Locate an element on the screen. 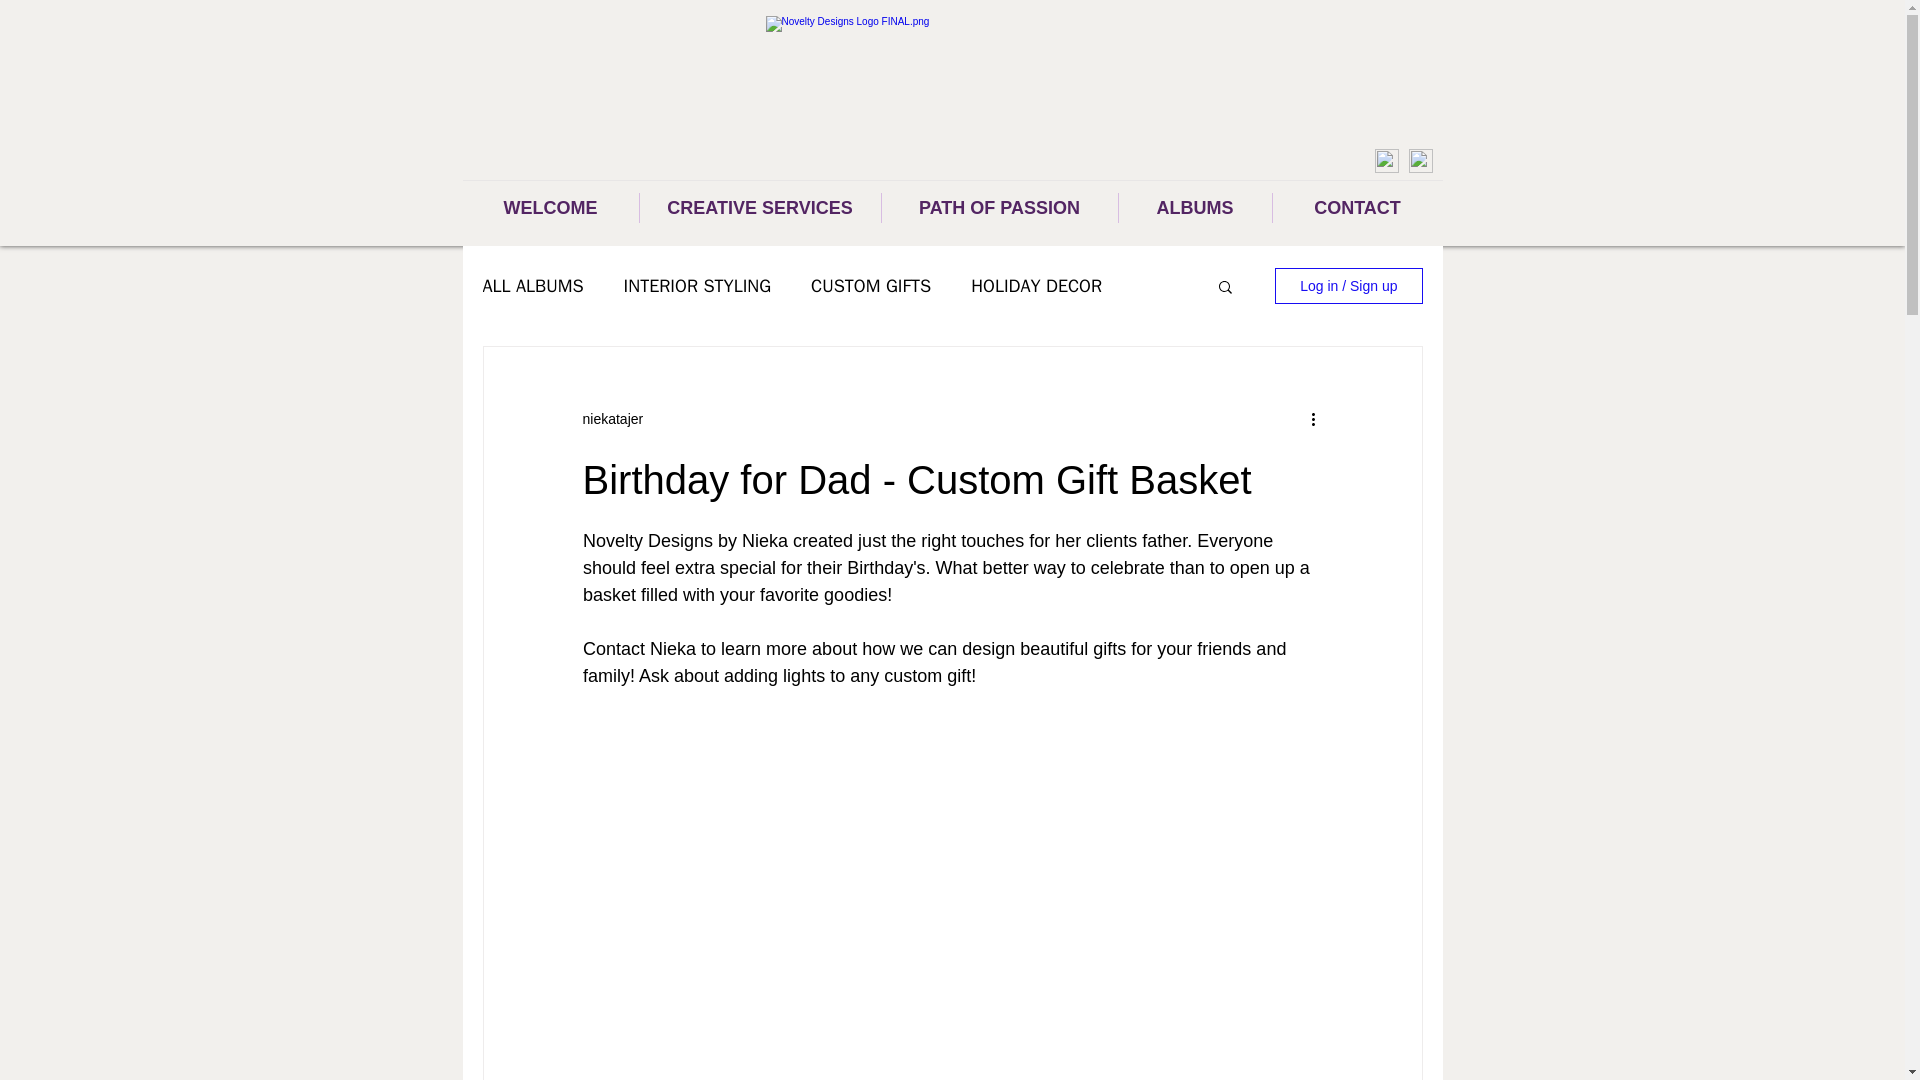 The width and height of the screenshot is (1920, 1080). INTERIOR STYLING is located at coordinates (698, 286).